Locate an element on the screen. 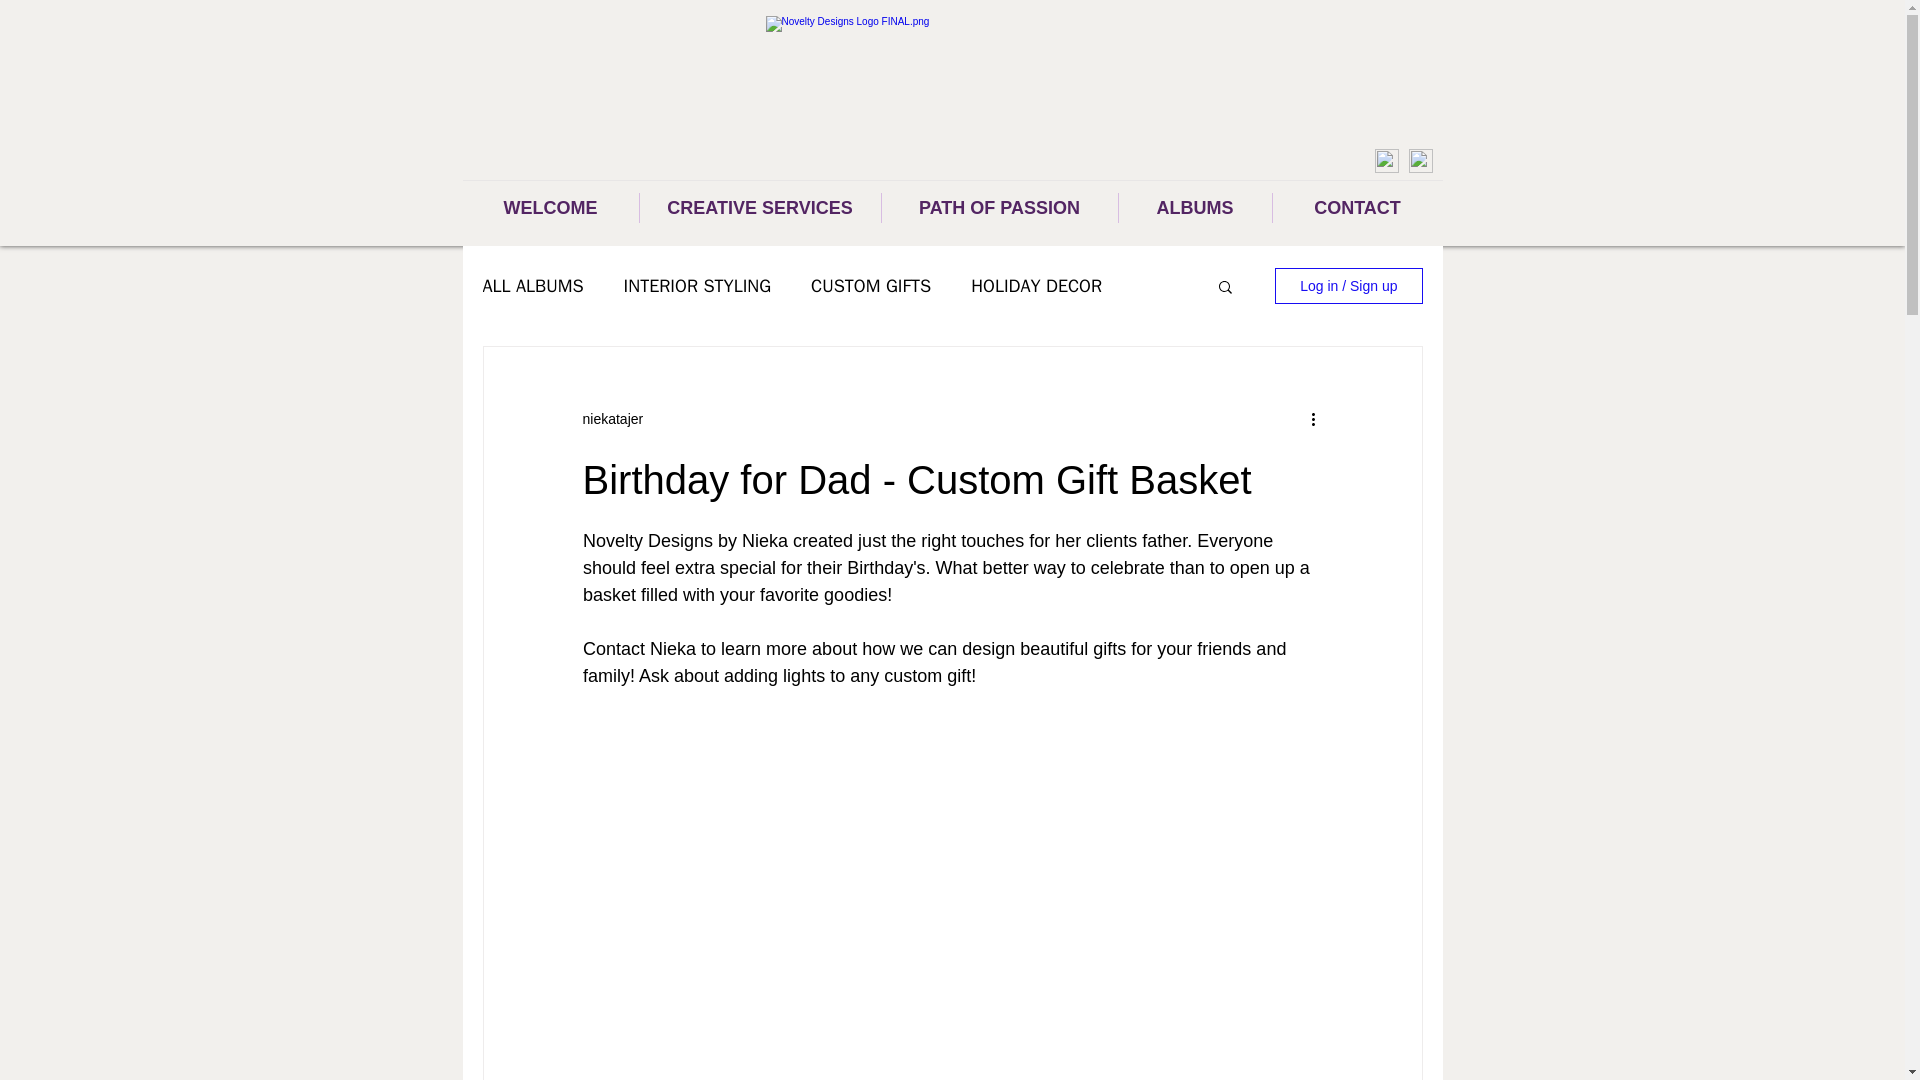 The width and height of the screenshot is (1920, 1080). INTERIOR STYLING is located at coordinates (698, 286).